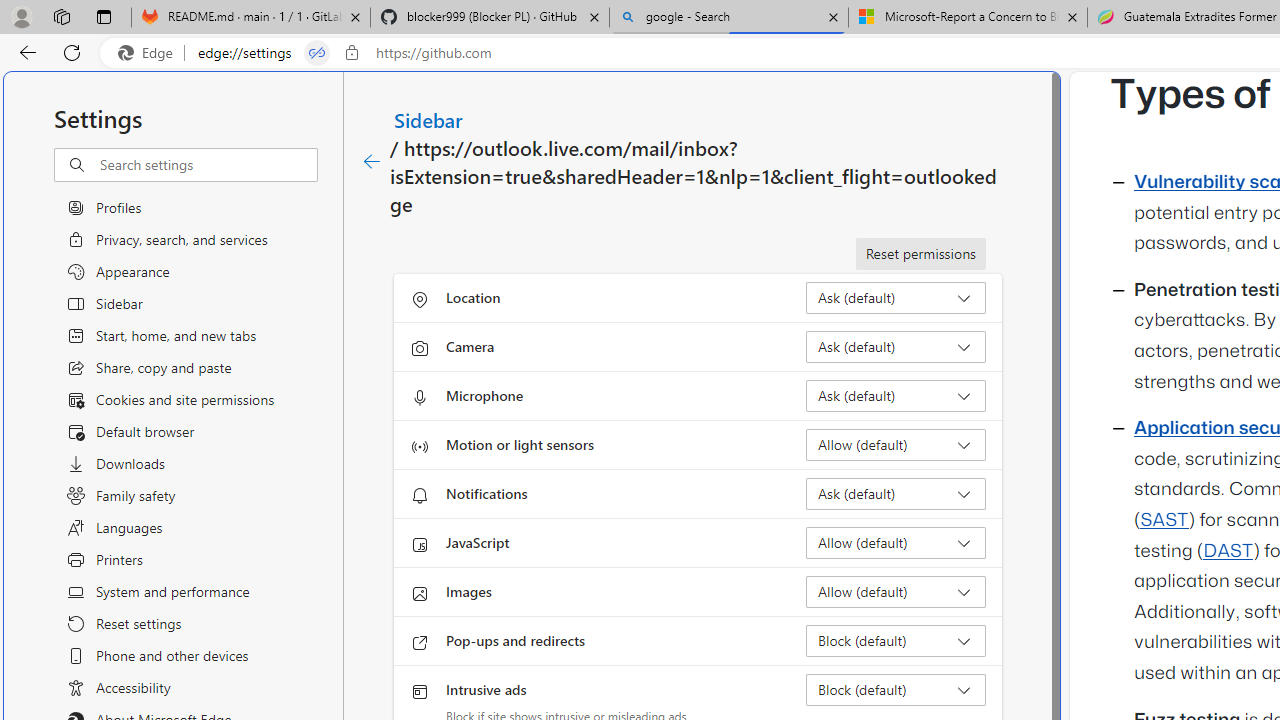 Image resolution: width=1280 pixels, height=720 pixels. What do you see at coordinates (896, 542) in the screenshot?
I see `JavaScript Allow (default)` at bounding box center [896, 542].